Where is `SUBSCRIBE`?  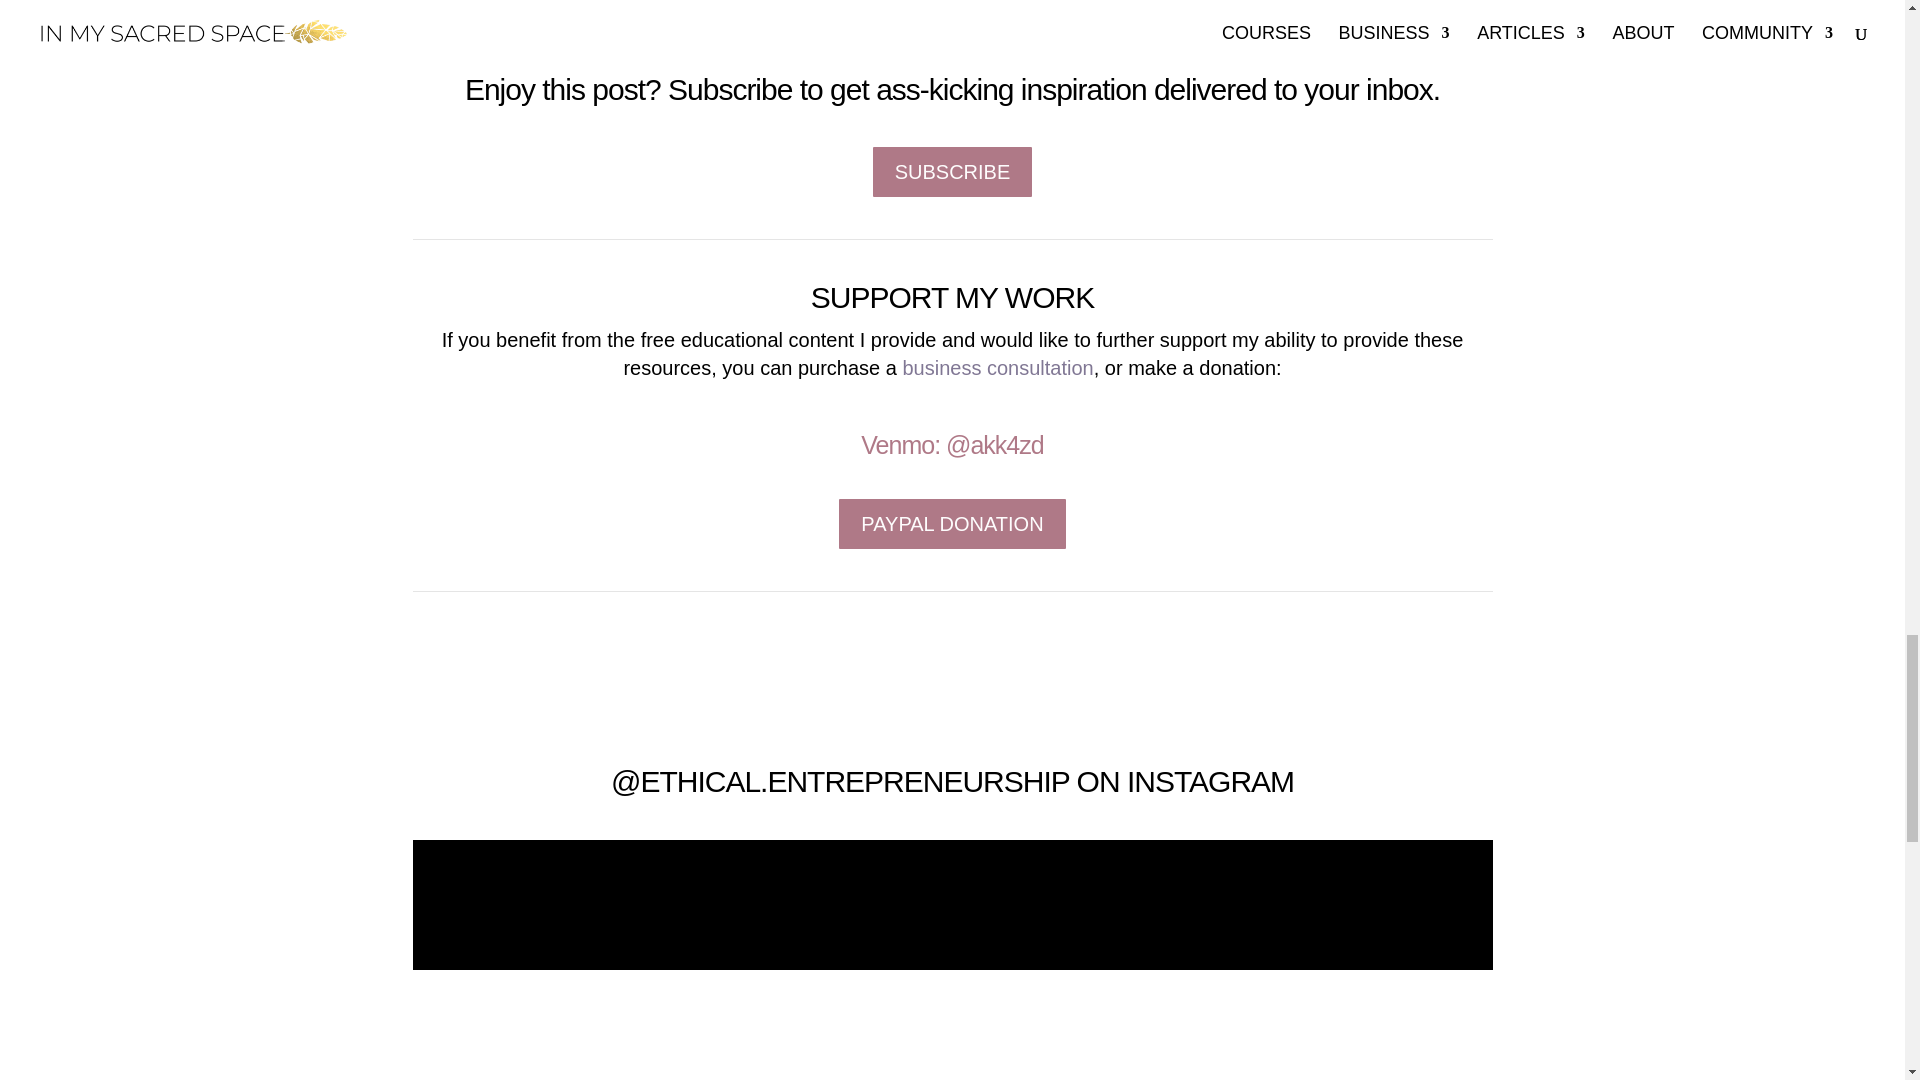 SUBSCRIBE is located at coordinates (952, 171).